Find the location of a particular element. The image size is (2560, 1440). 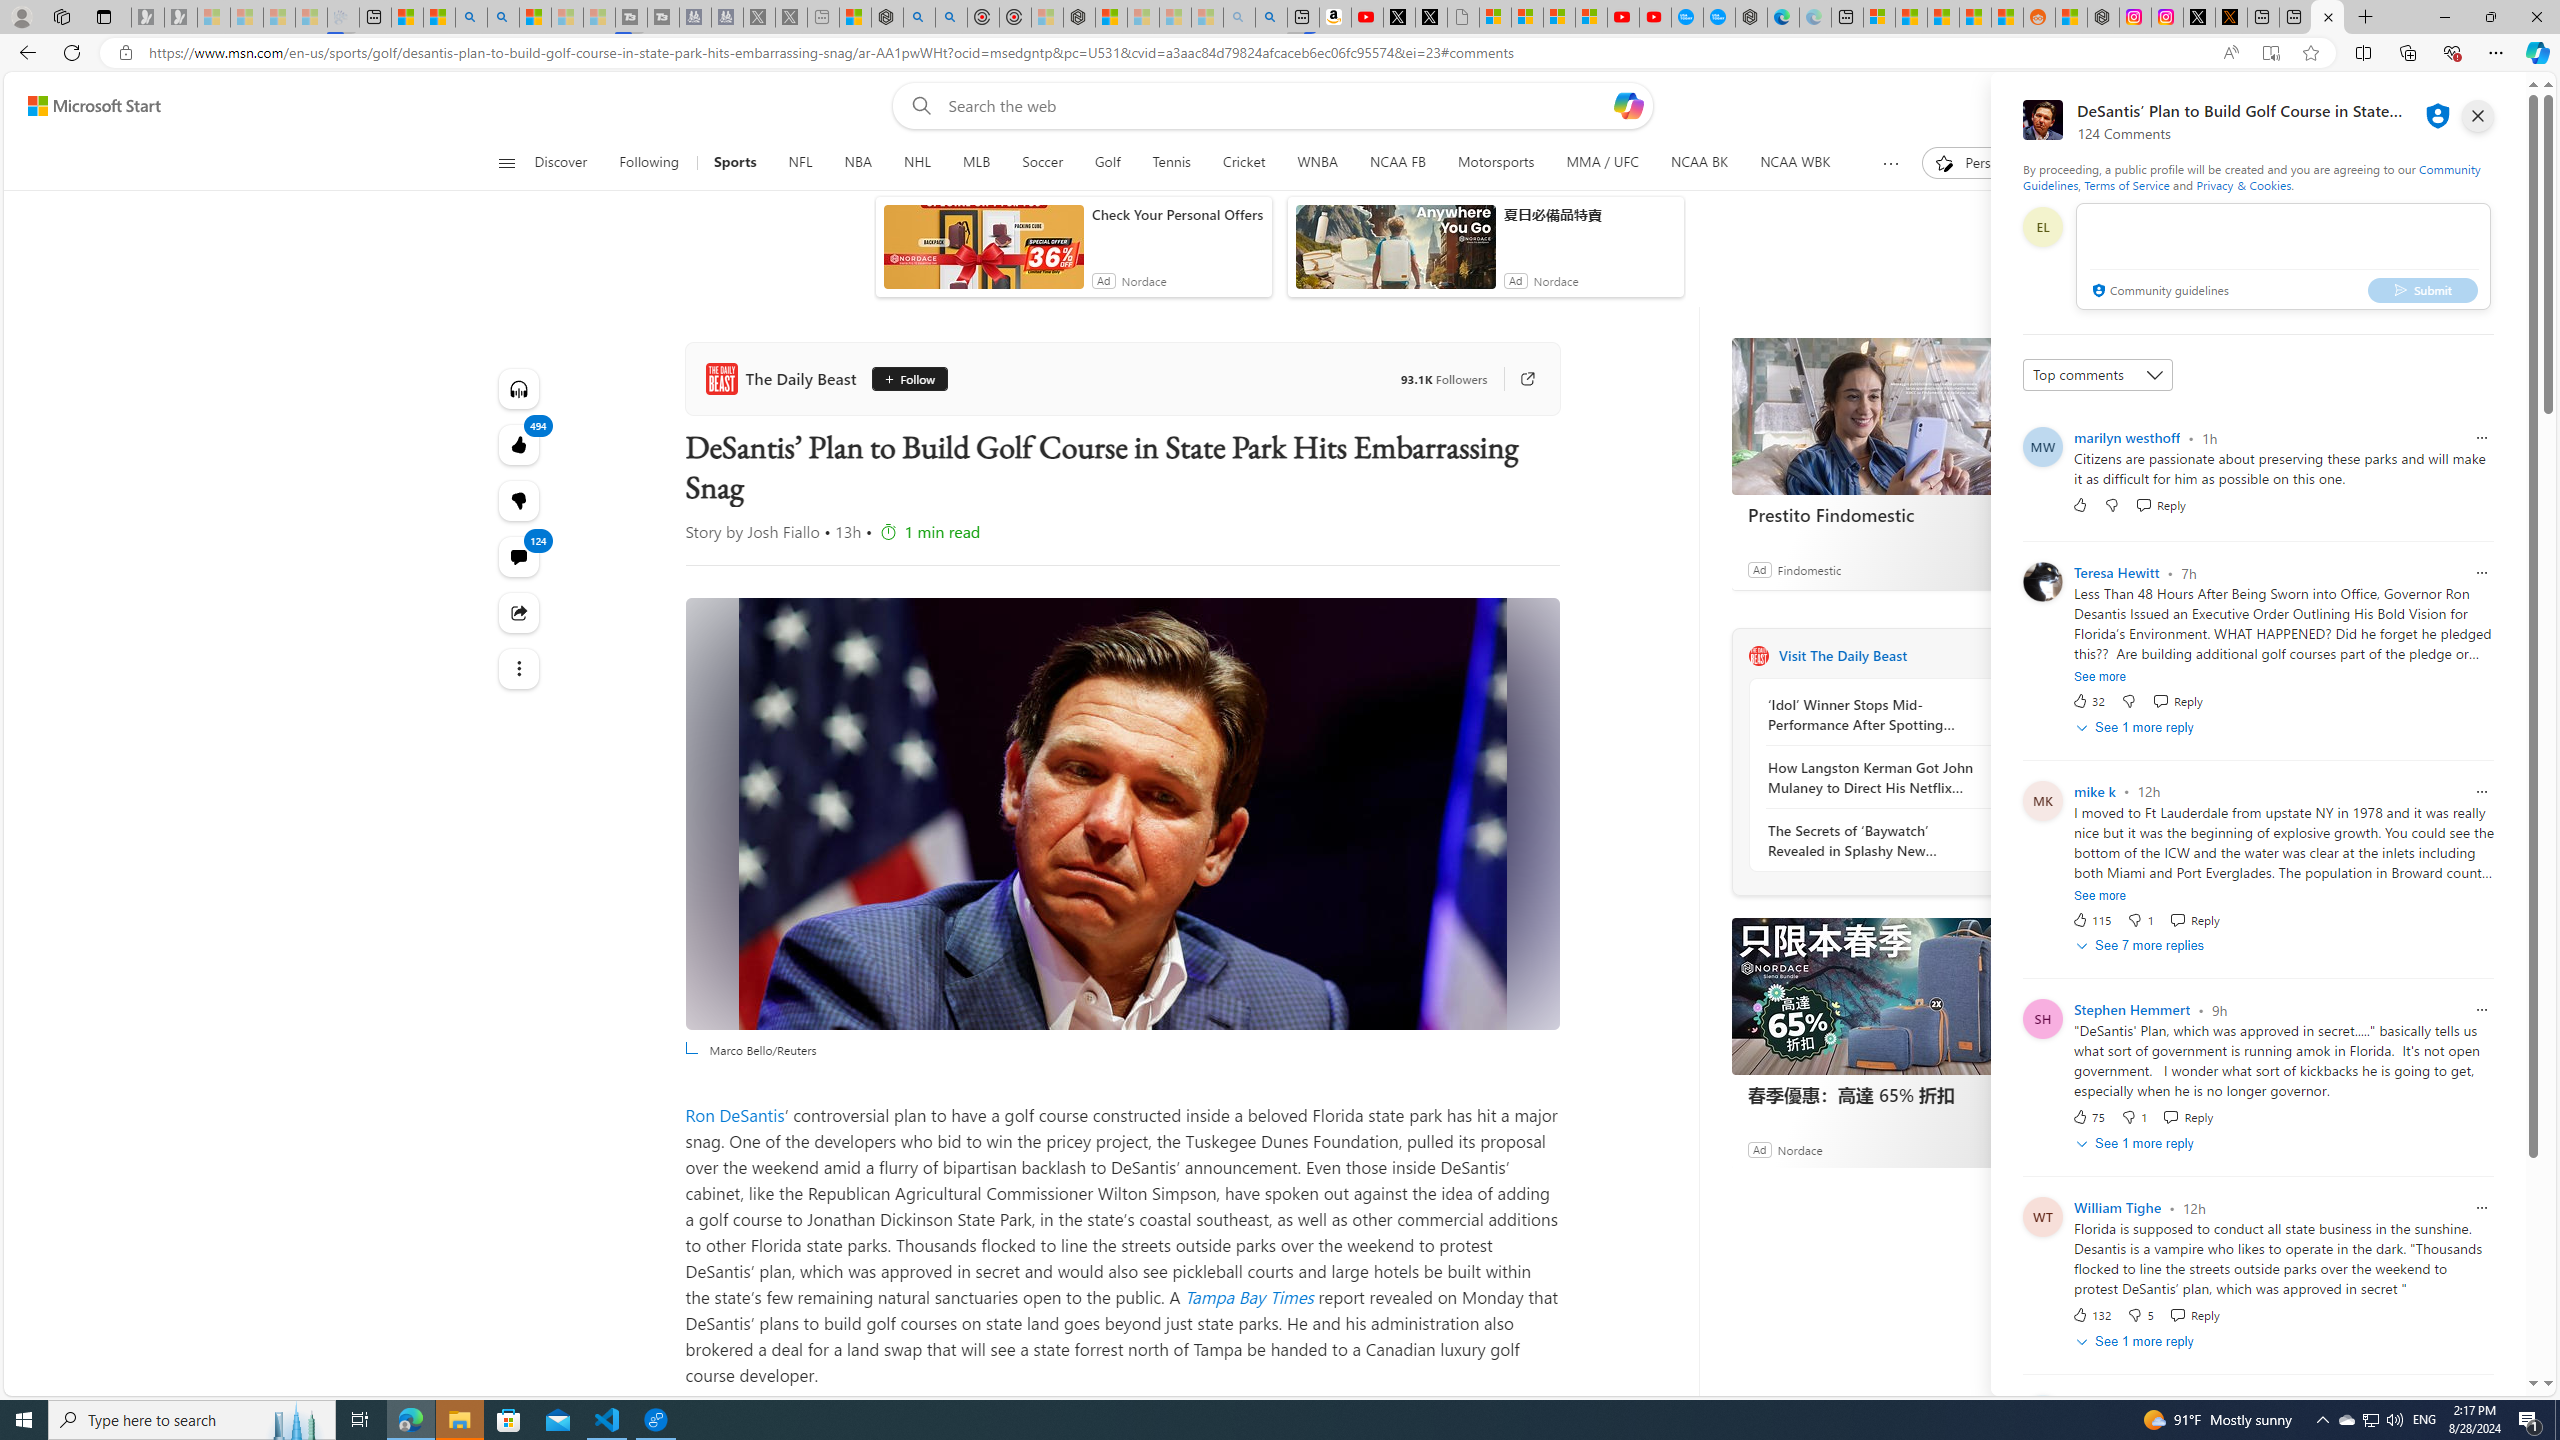

Golf is located at coordinates (1108, 163).